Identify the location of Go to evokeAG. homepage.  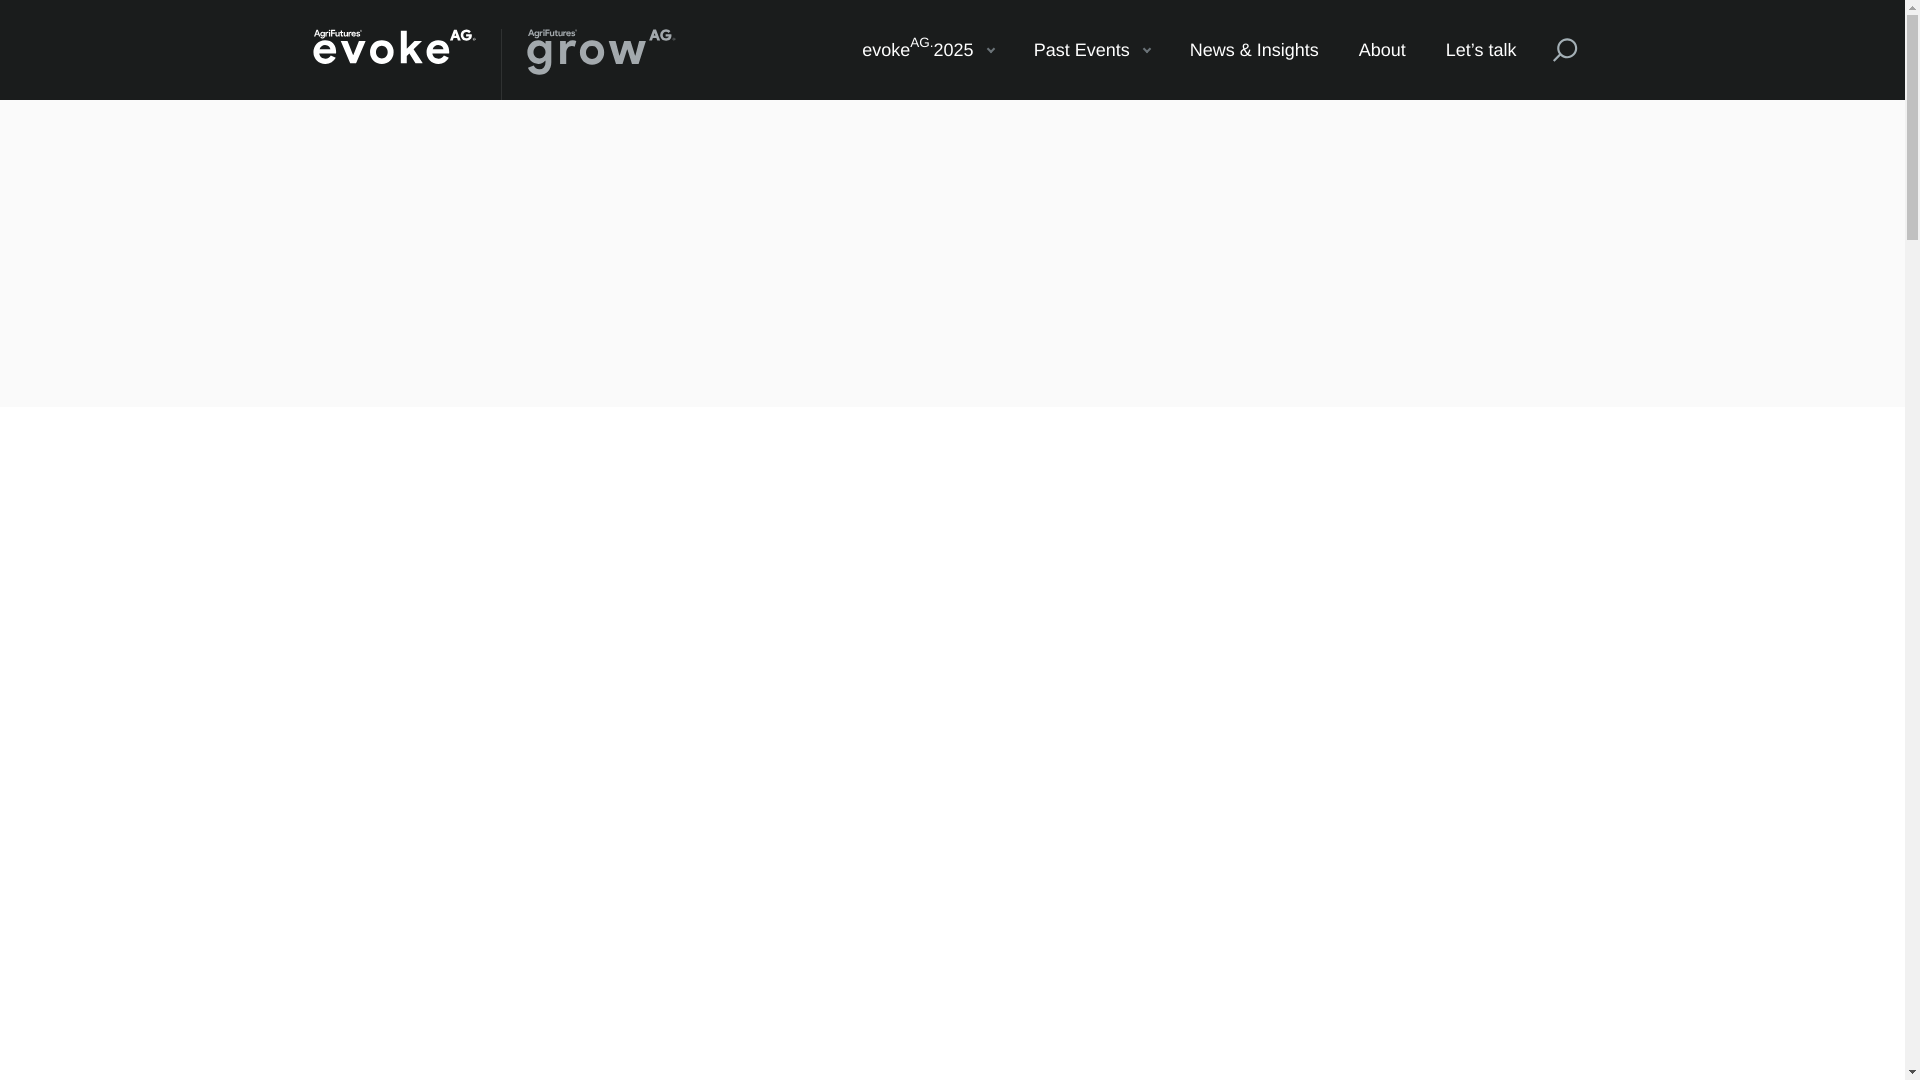
(392, 64).